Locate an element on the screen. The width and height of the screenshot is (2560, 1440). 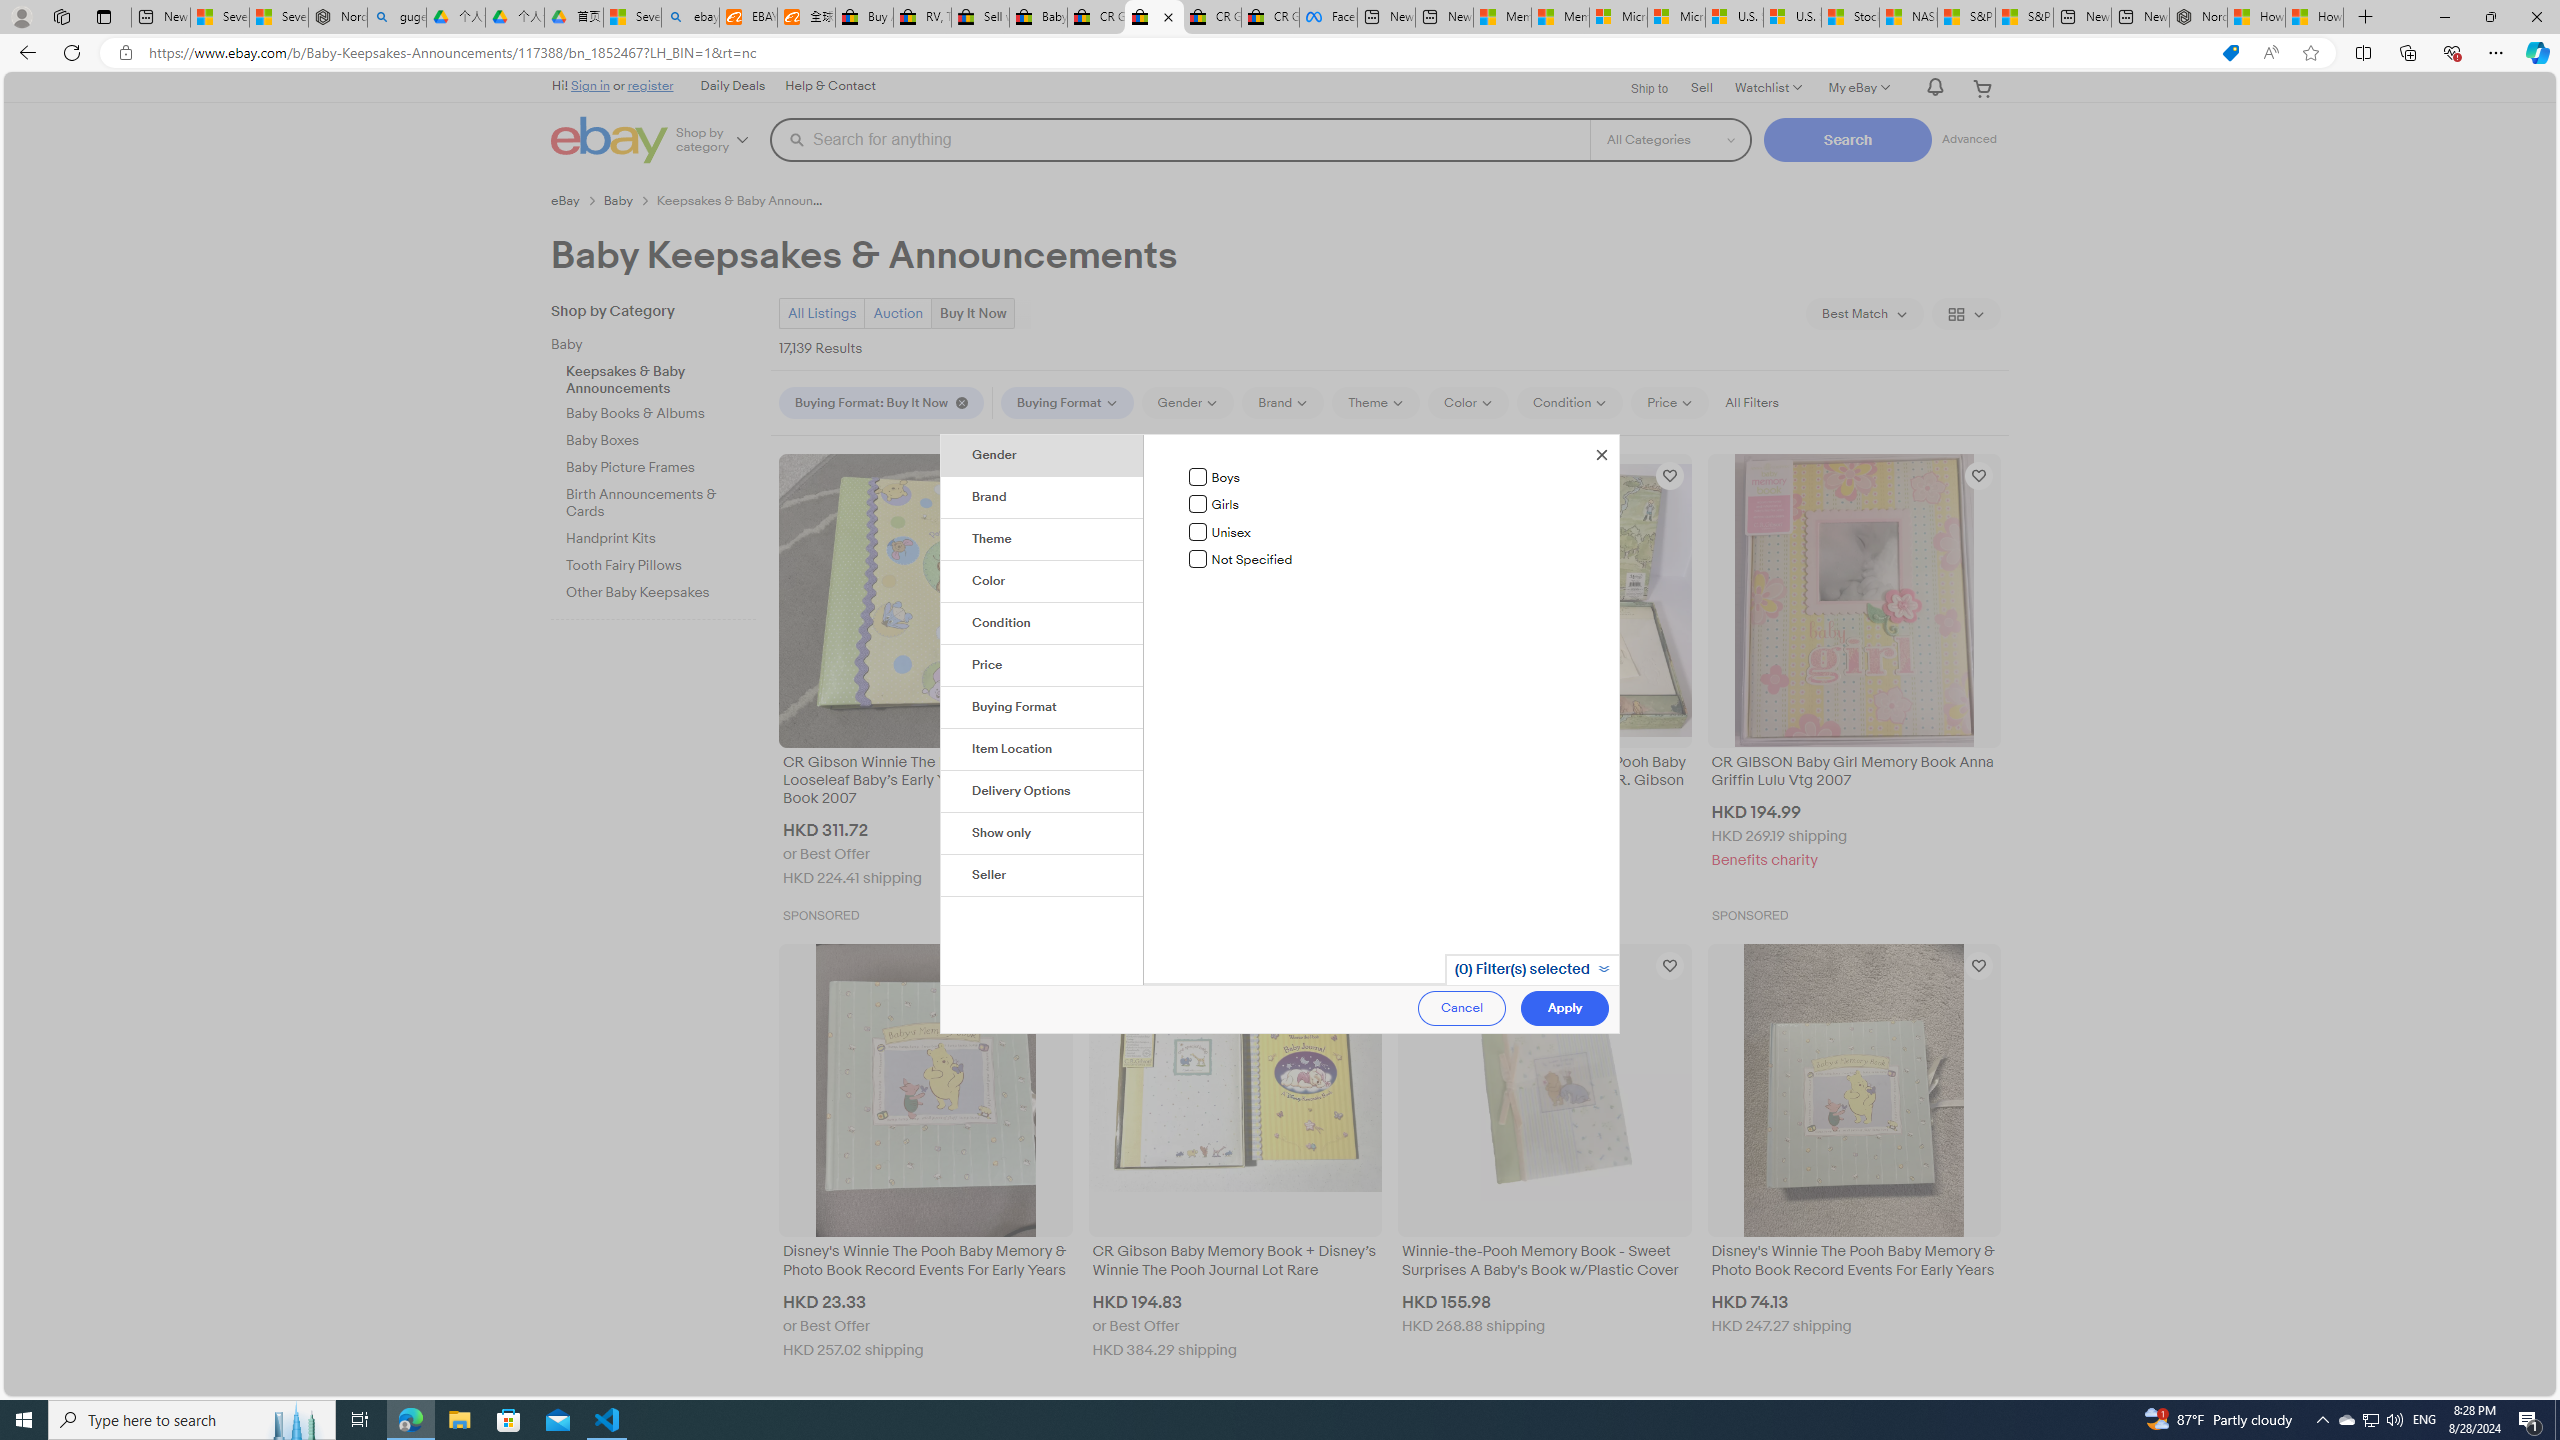
Condition is located at coordinates (1043, 624).